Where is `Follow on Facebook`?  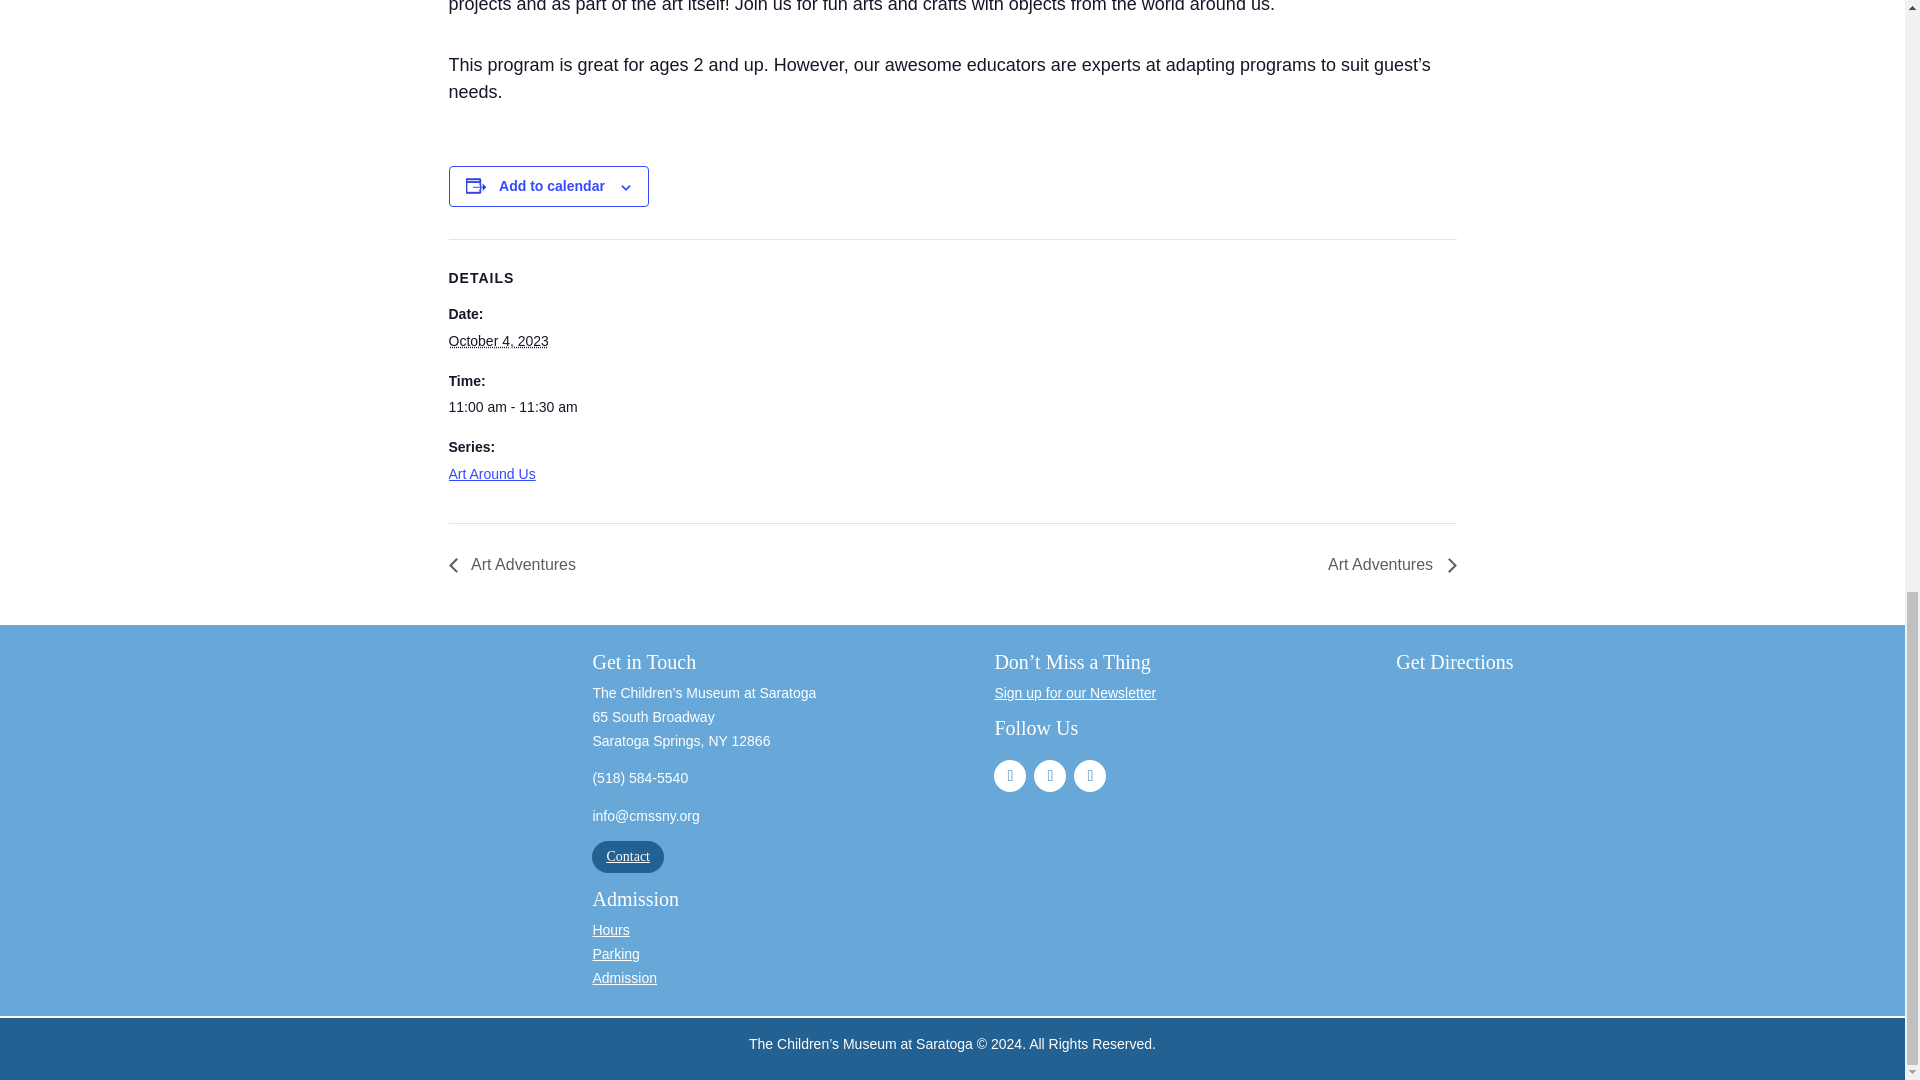 Follow on Facebook is located at coordinates (1010, 776).